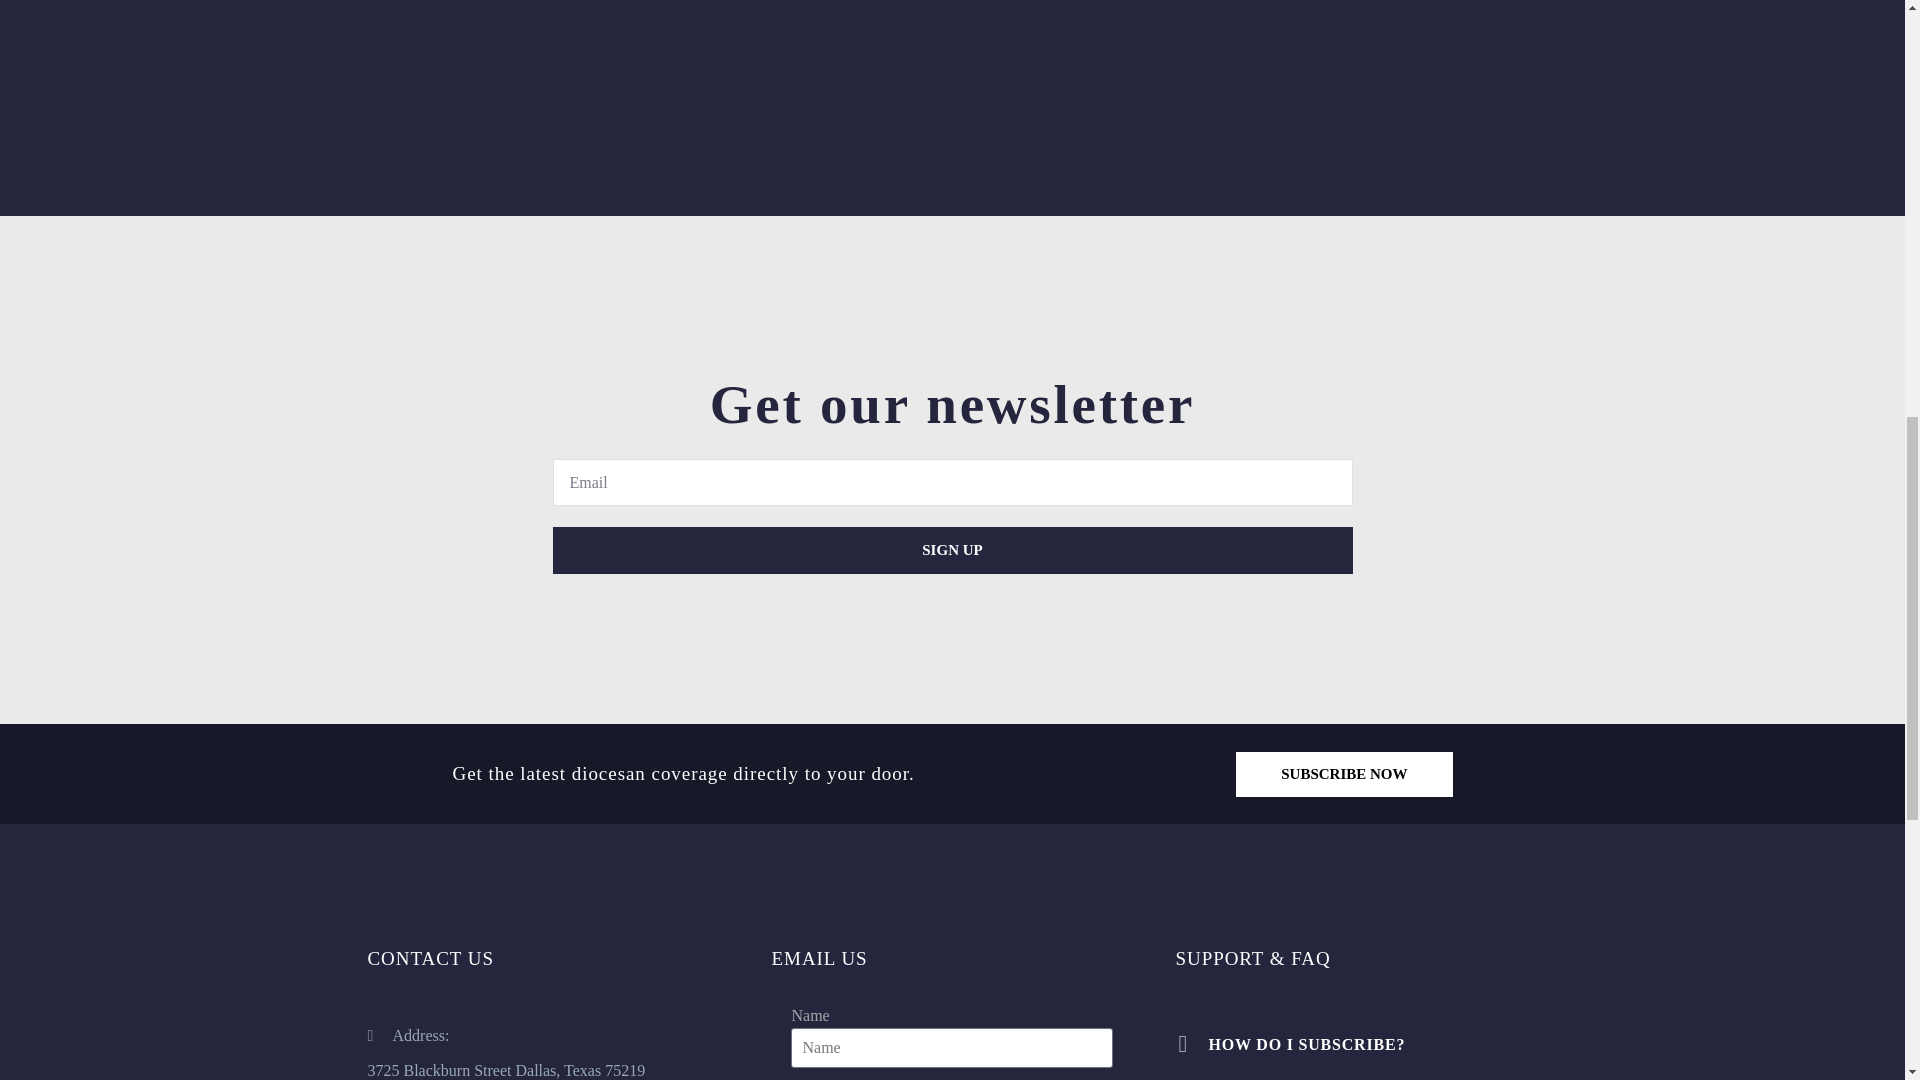 This screenshot has width=1920, height=1080. What do you see at coordinates (952, 550) in the screenshot?
I see `SIGN UP` at bounding box center [952, 550].